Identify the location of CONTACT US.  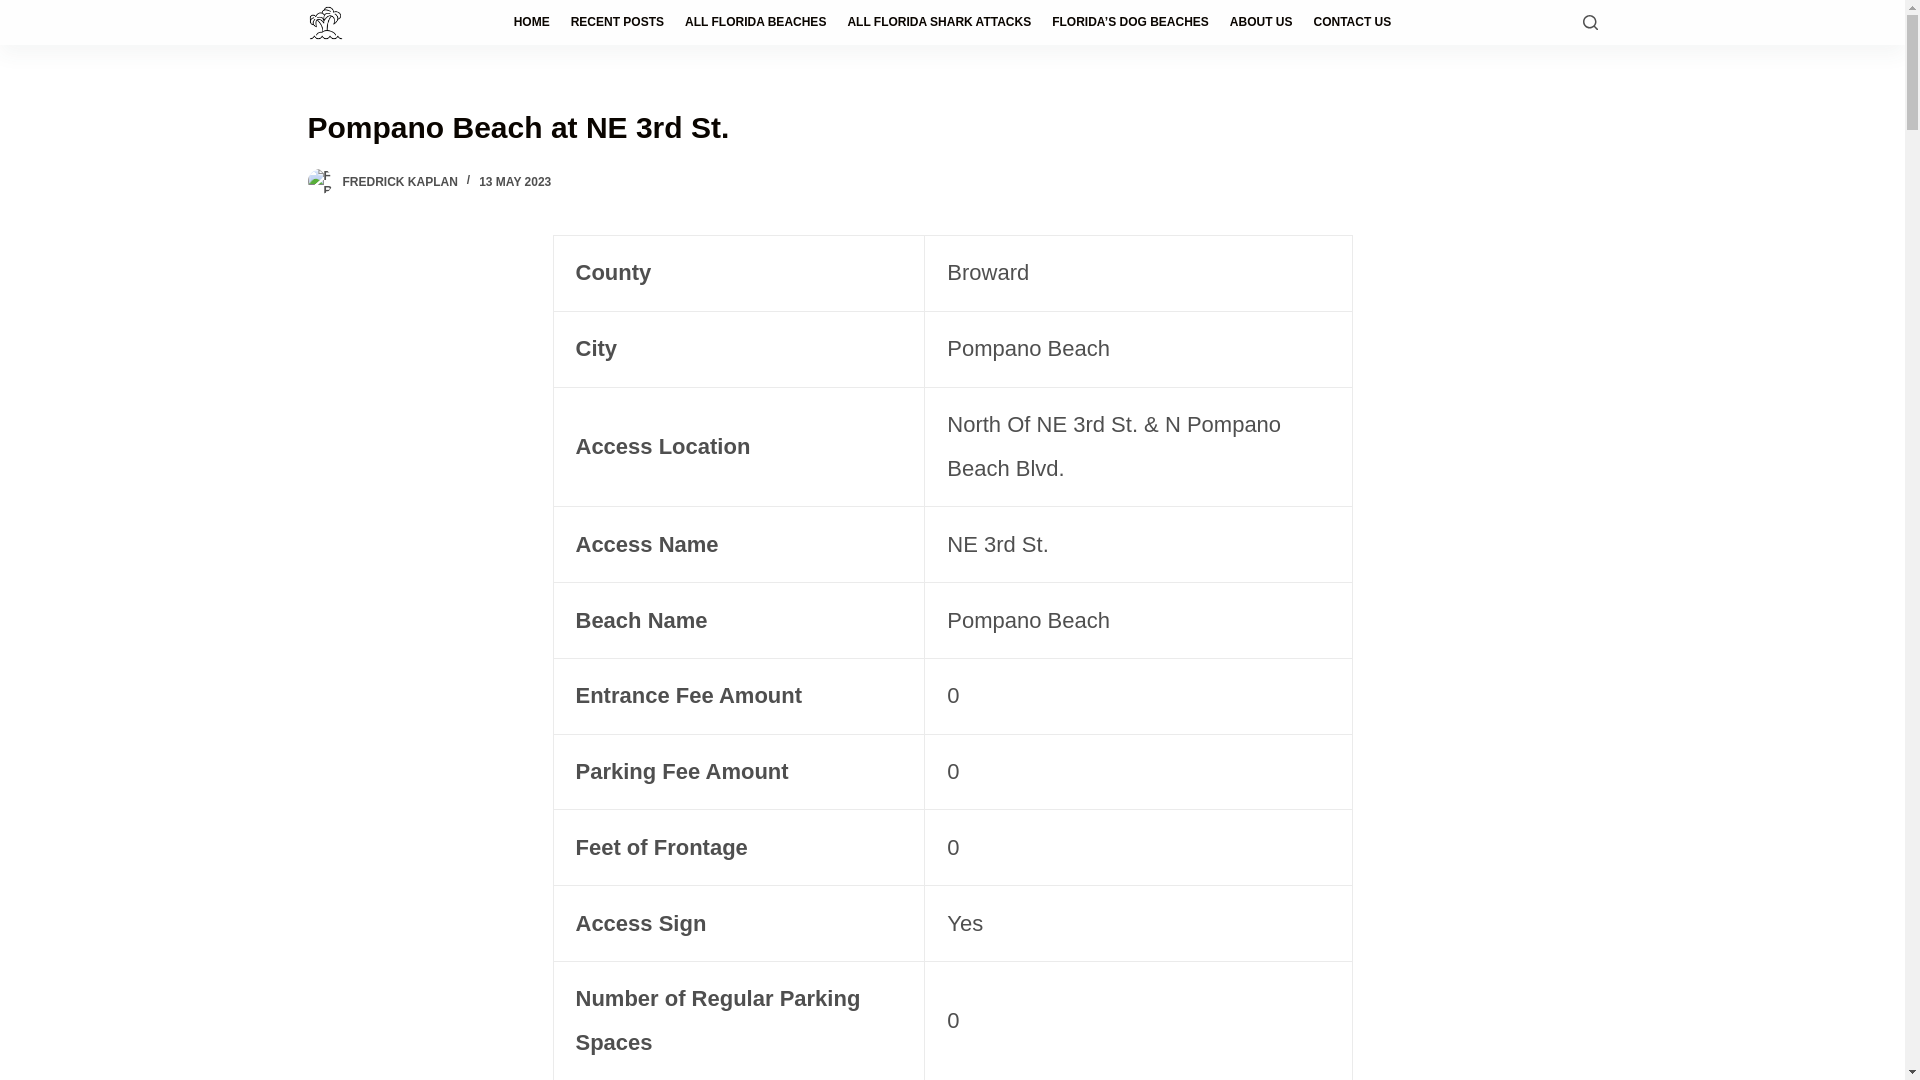
(1352, 22).